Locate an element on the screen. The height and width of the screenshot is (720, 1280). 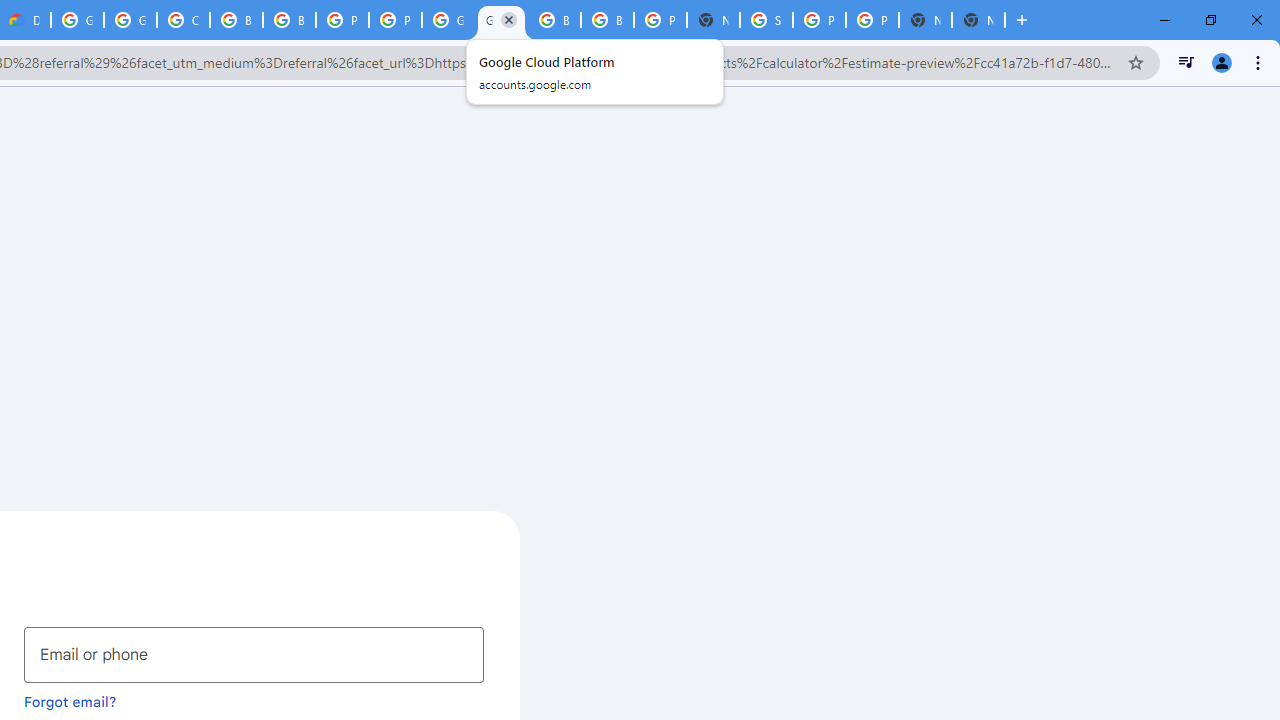
Browse Chrome as a guest - Computer - Google Chrome Help is located at coordinates (289, 20).